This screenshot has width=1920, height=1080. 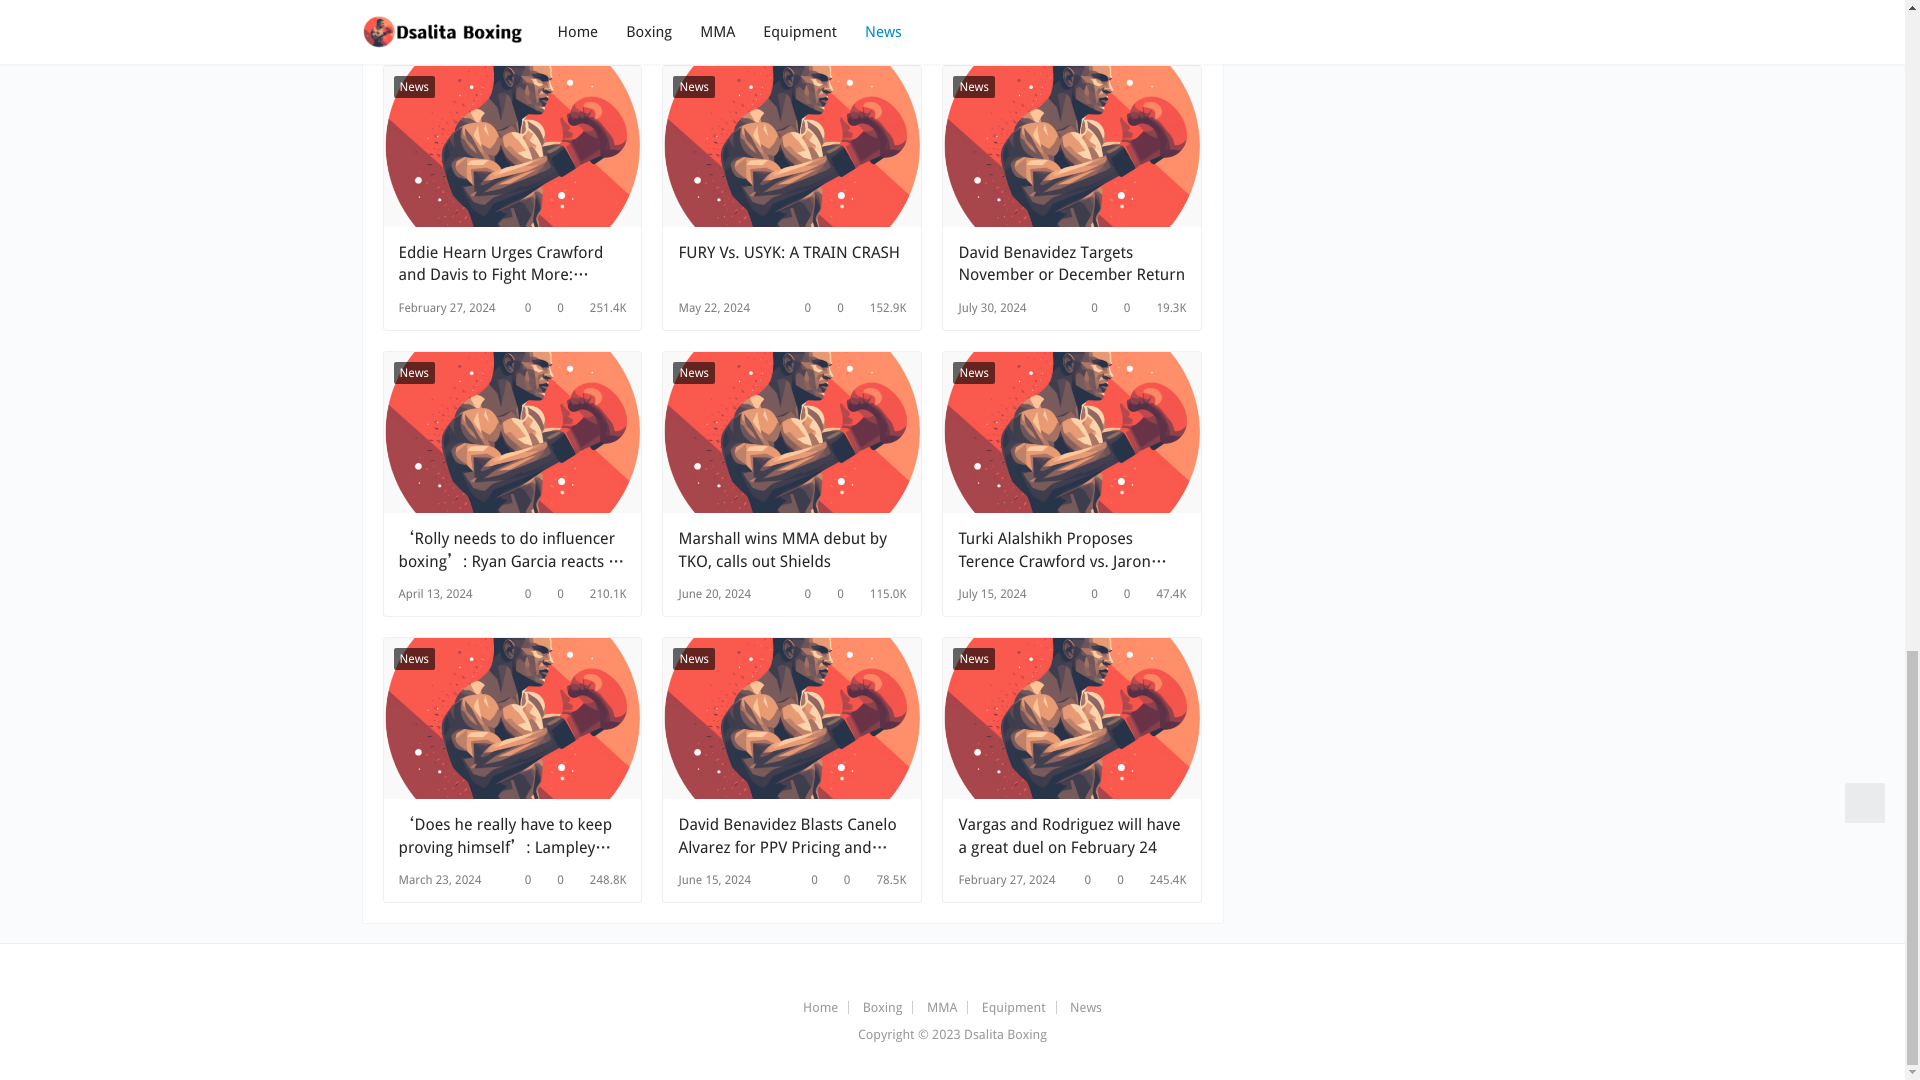 I want to click on David Benavidez Targets November or December Return, so click(x=1072, y=264).